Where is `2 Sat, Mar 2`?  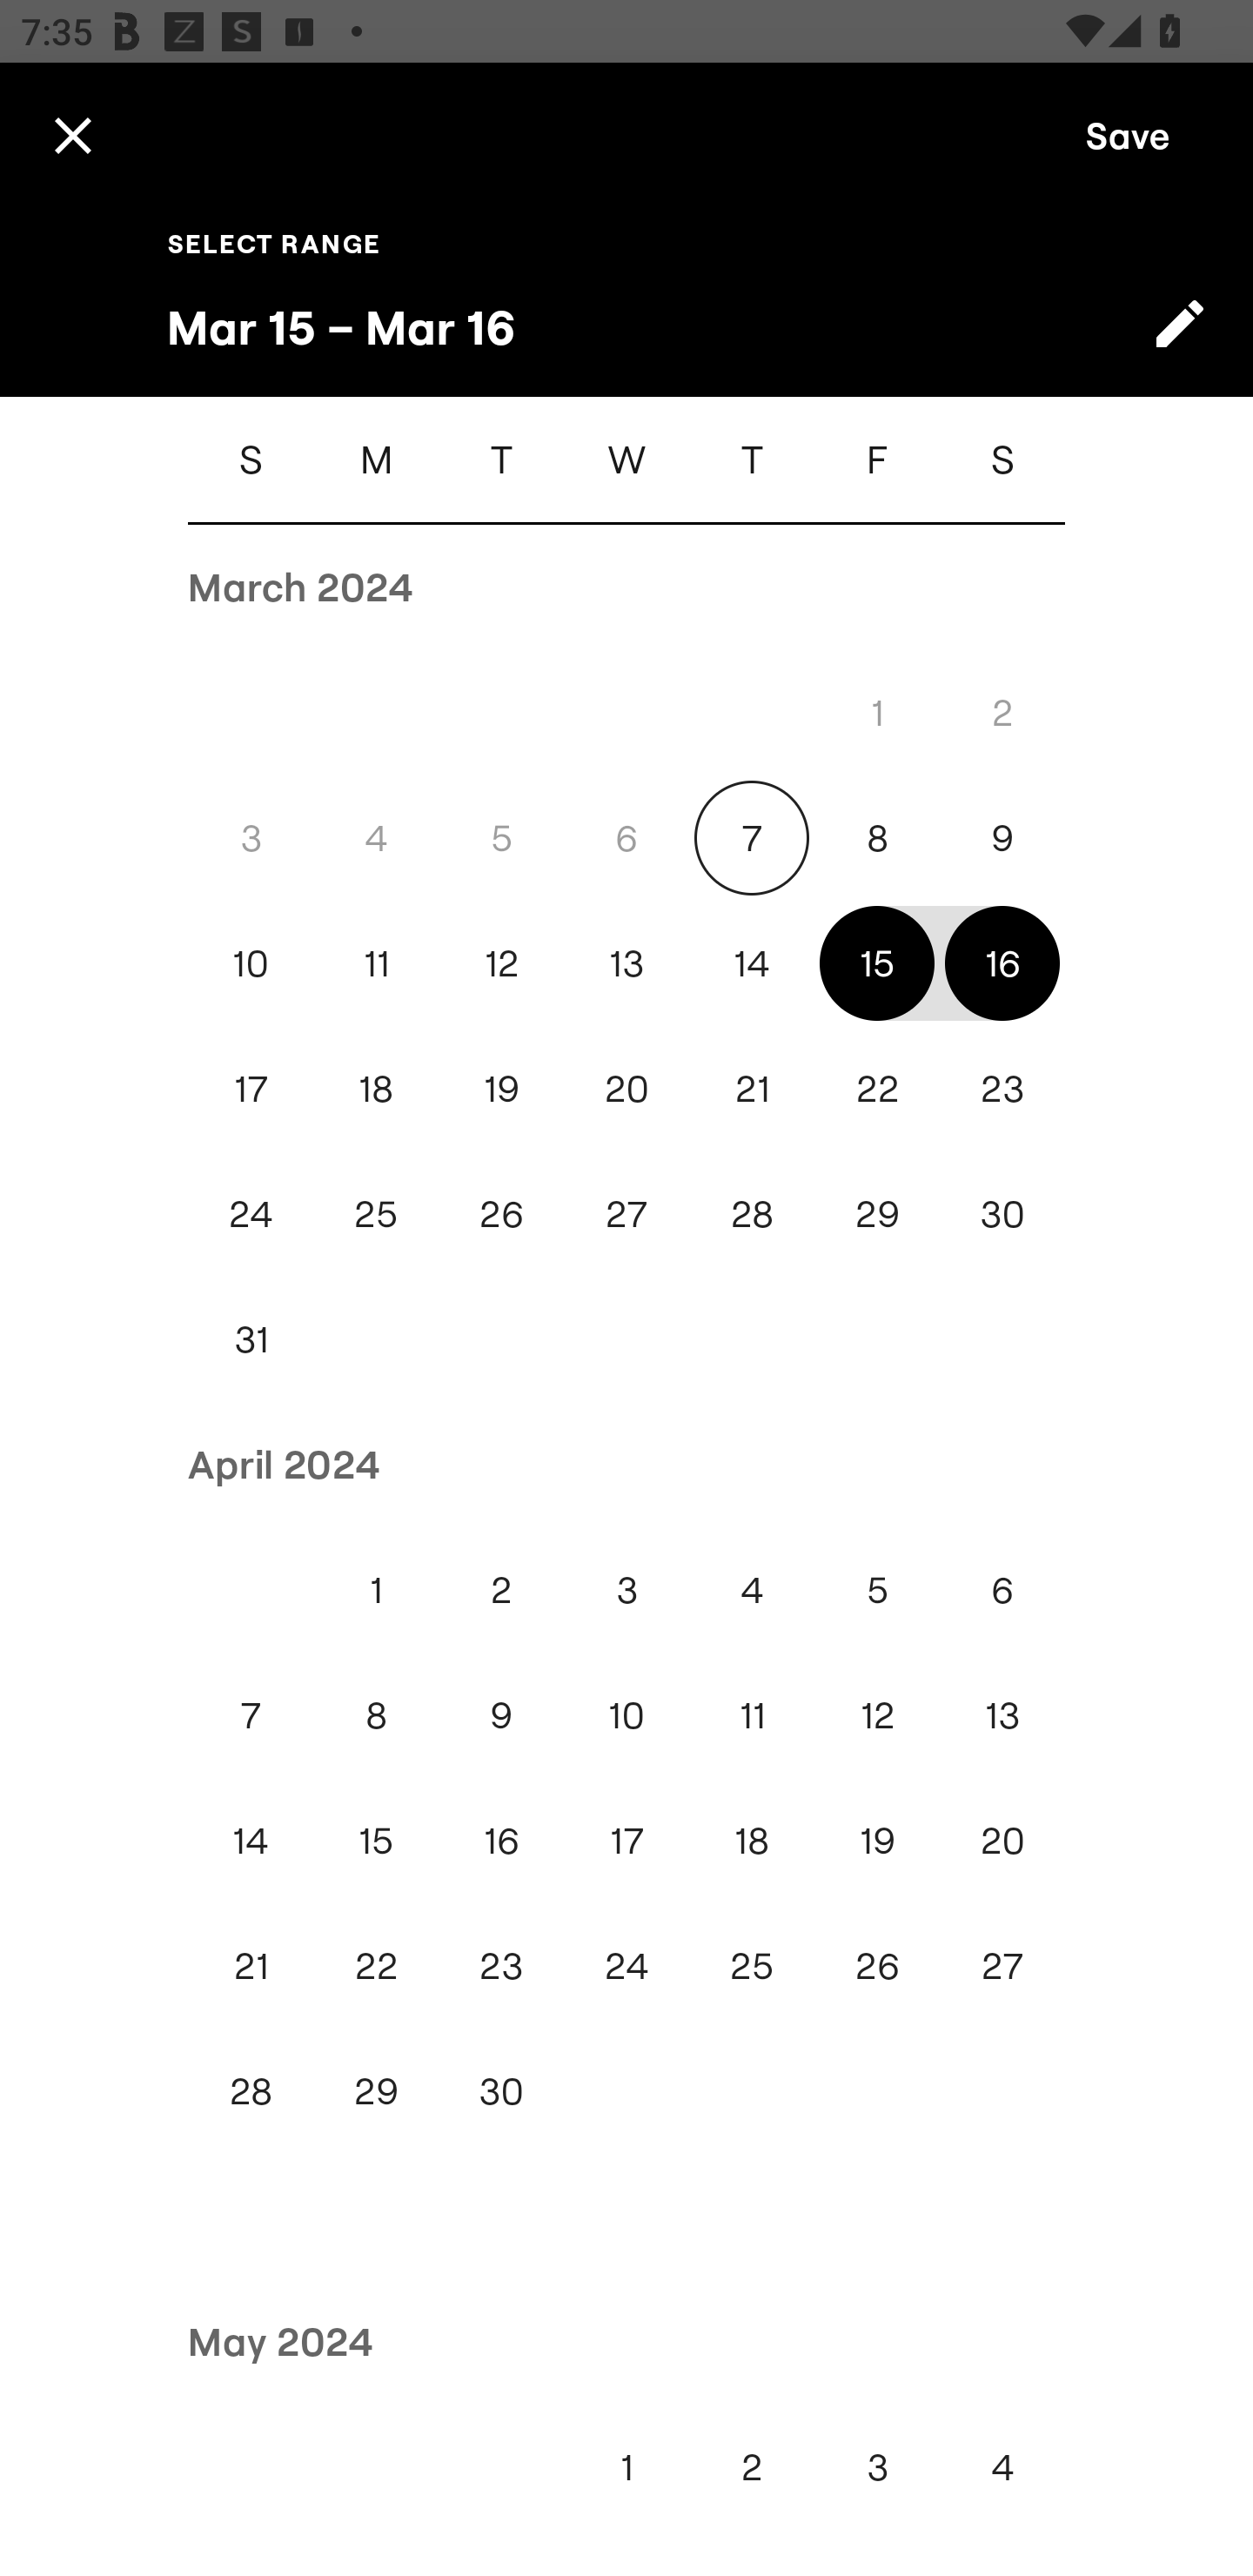
2 Sat, Mar 2 is located at coordinates (1002, 712).